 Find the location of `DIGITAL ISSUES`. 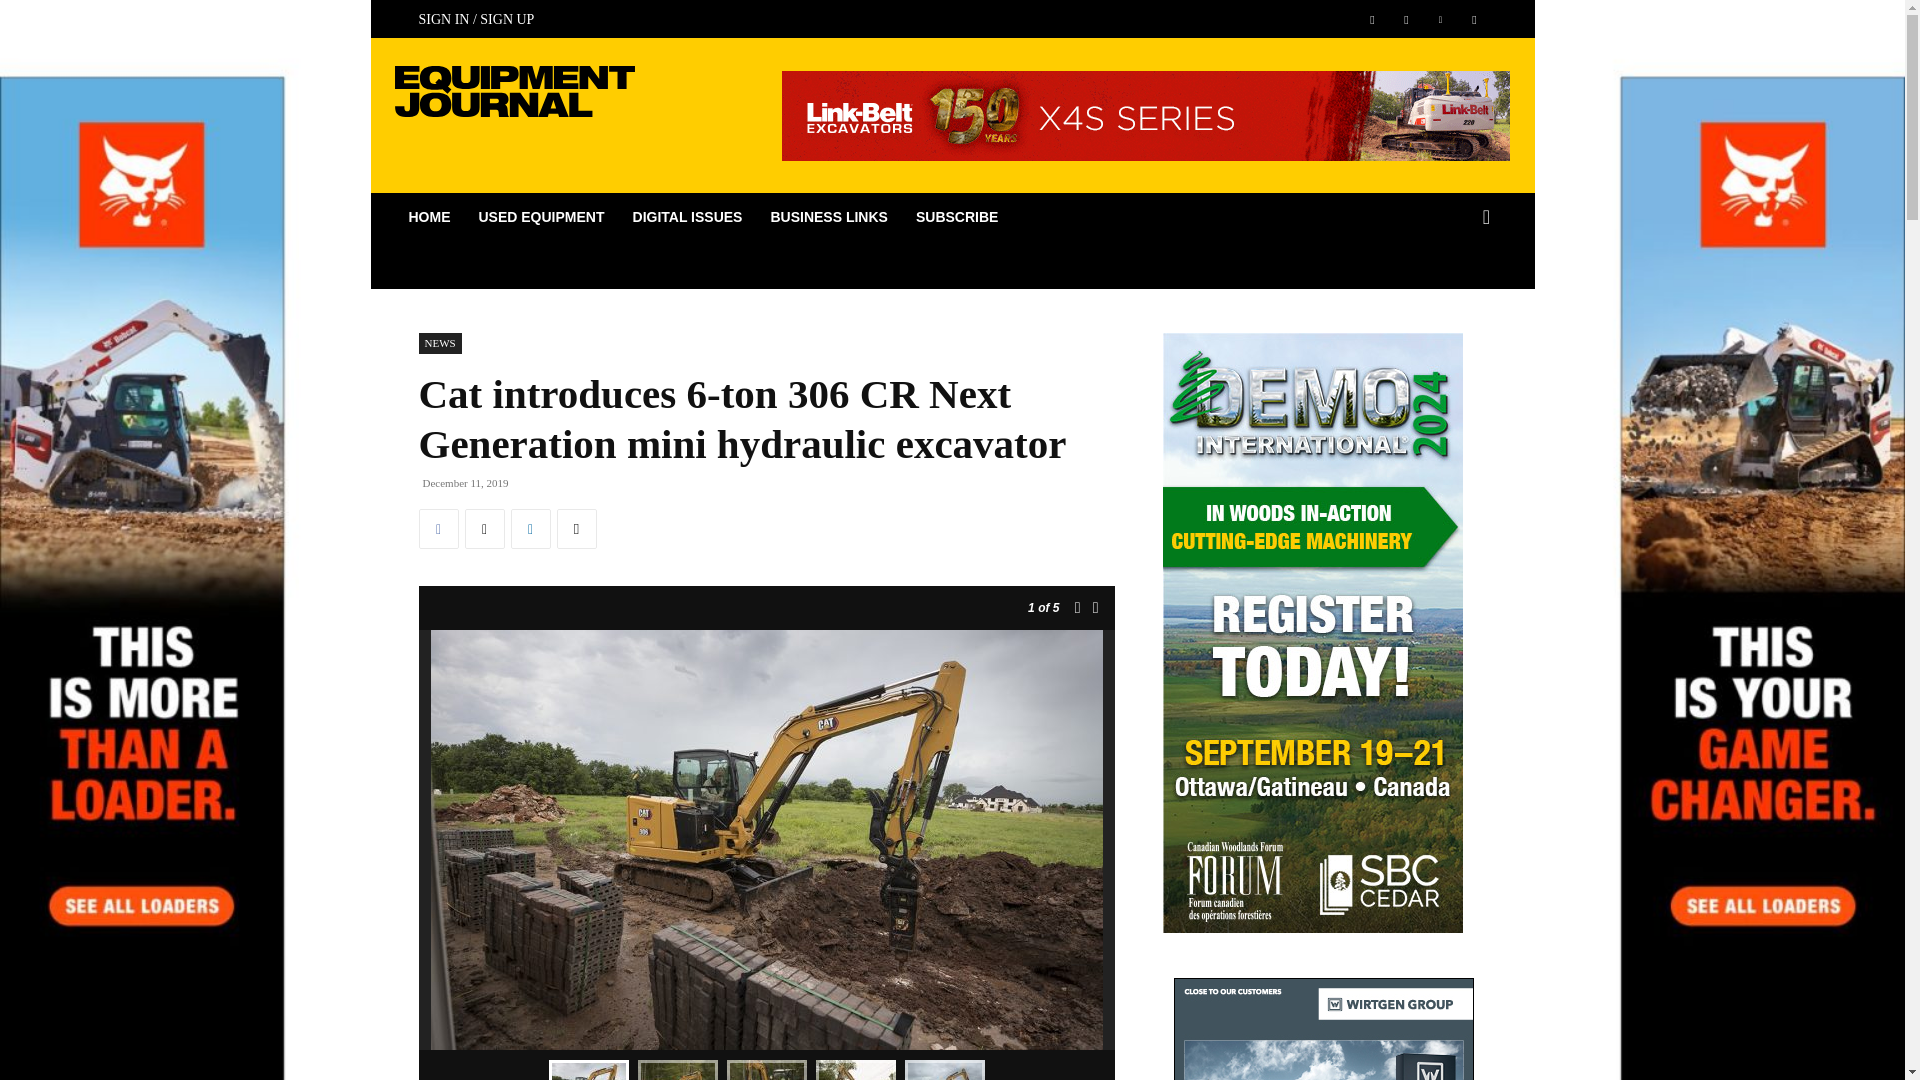

DIGITAL ISSUES is located at coordinates (687, 216).